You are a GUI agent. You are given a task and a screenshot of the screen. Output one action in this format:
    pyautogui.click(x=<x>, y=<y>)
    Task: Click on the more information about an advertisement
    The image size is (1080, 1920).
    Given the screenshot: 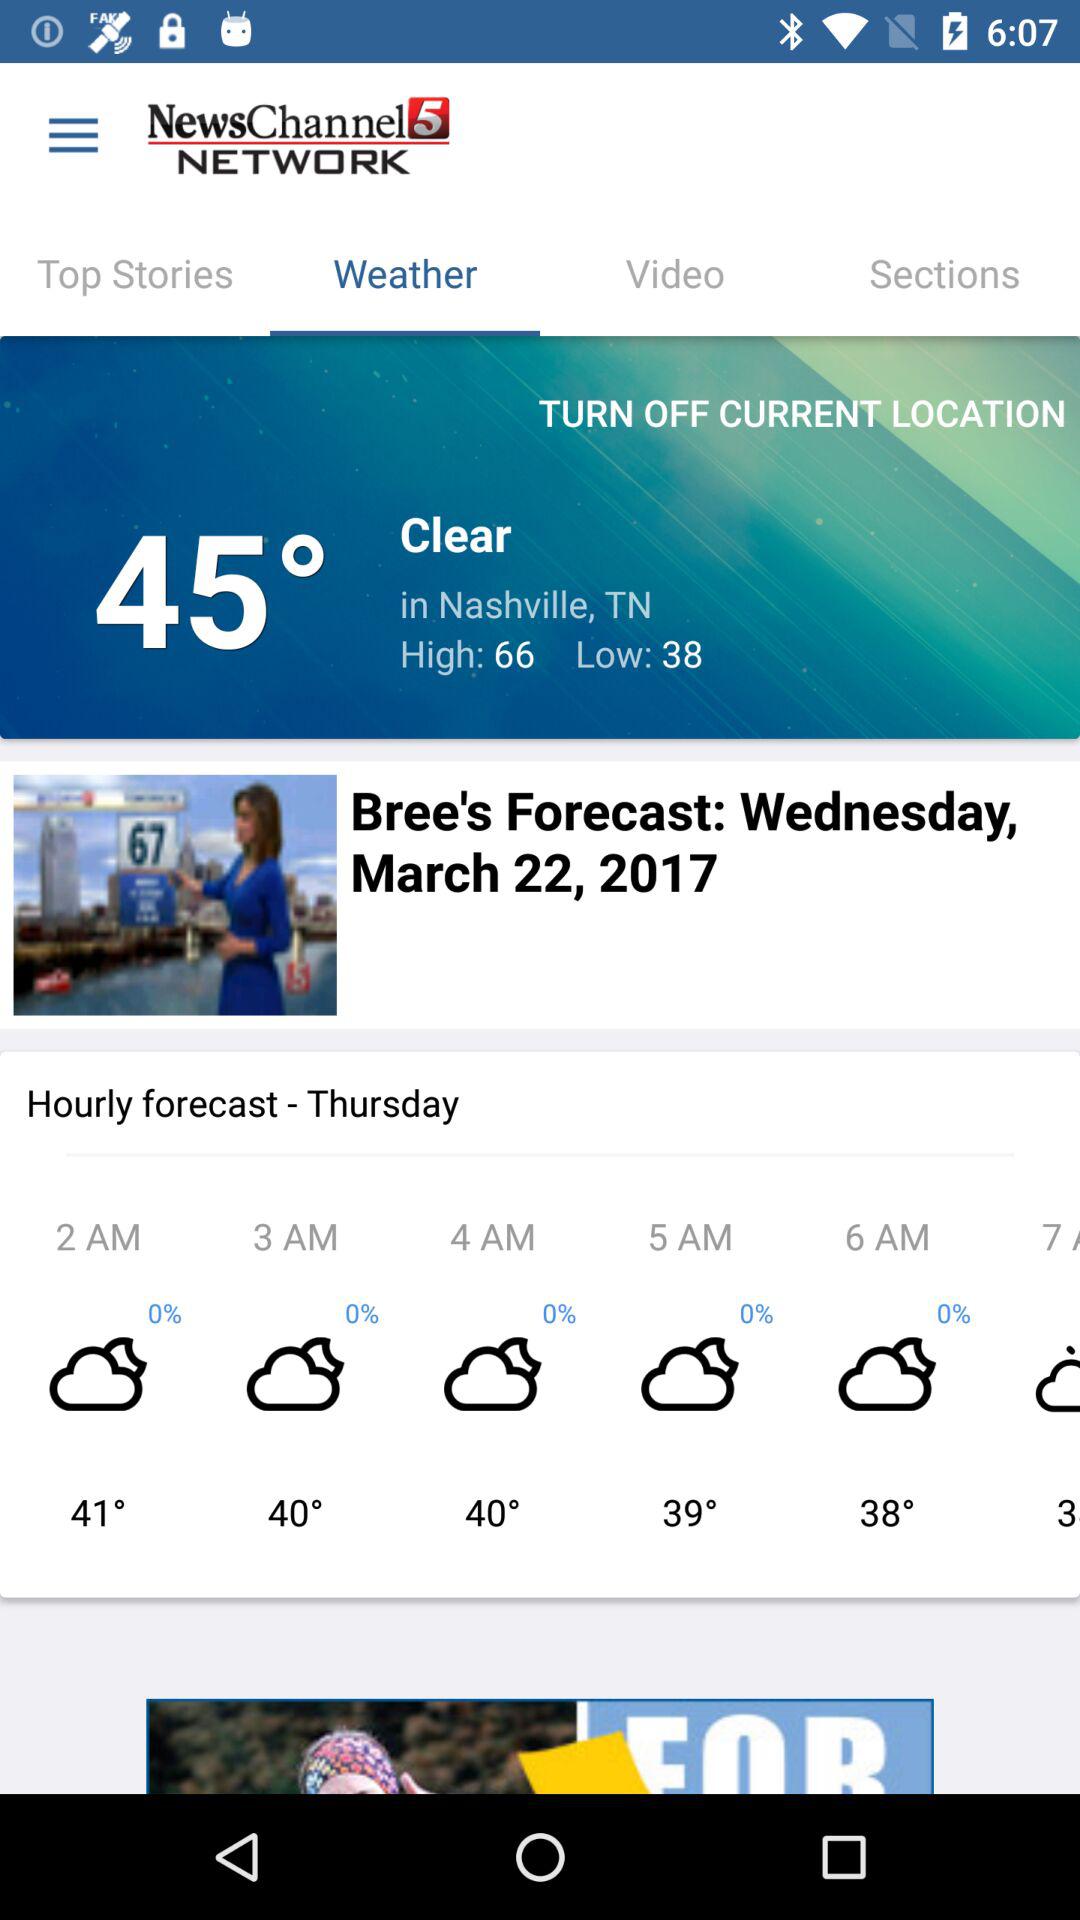 What is the action you would take?
    pyautogui.click(x=540, y=1746)
    